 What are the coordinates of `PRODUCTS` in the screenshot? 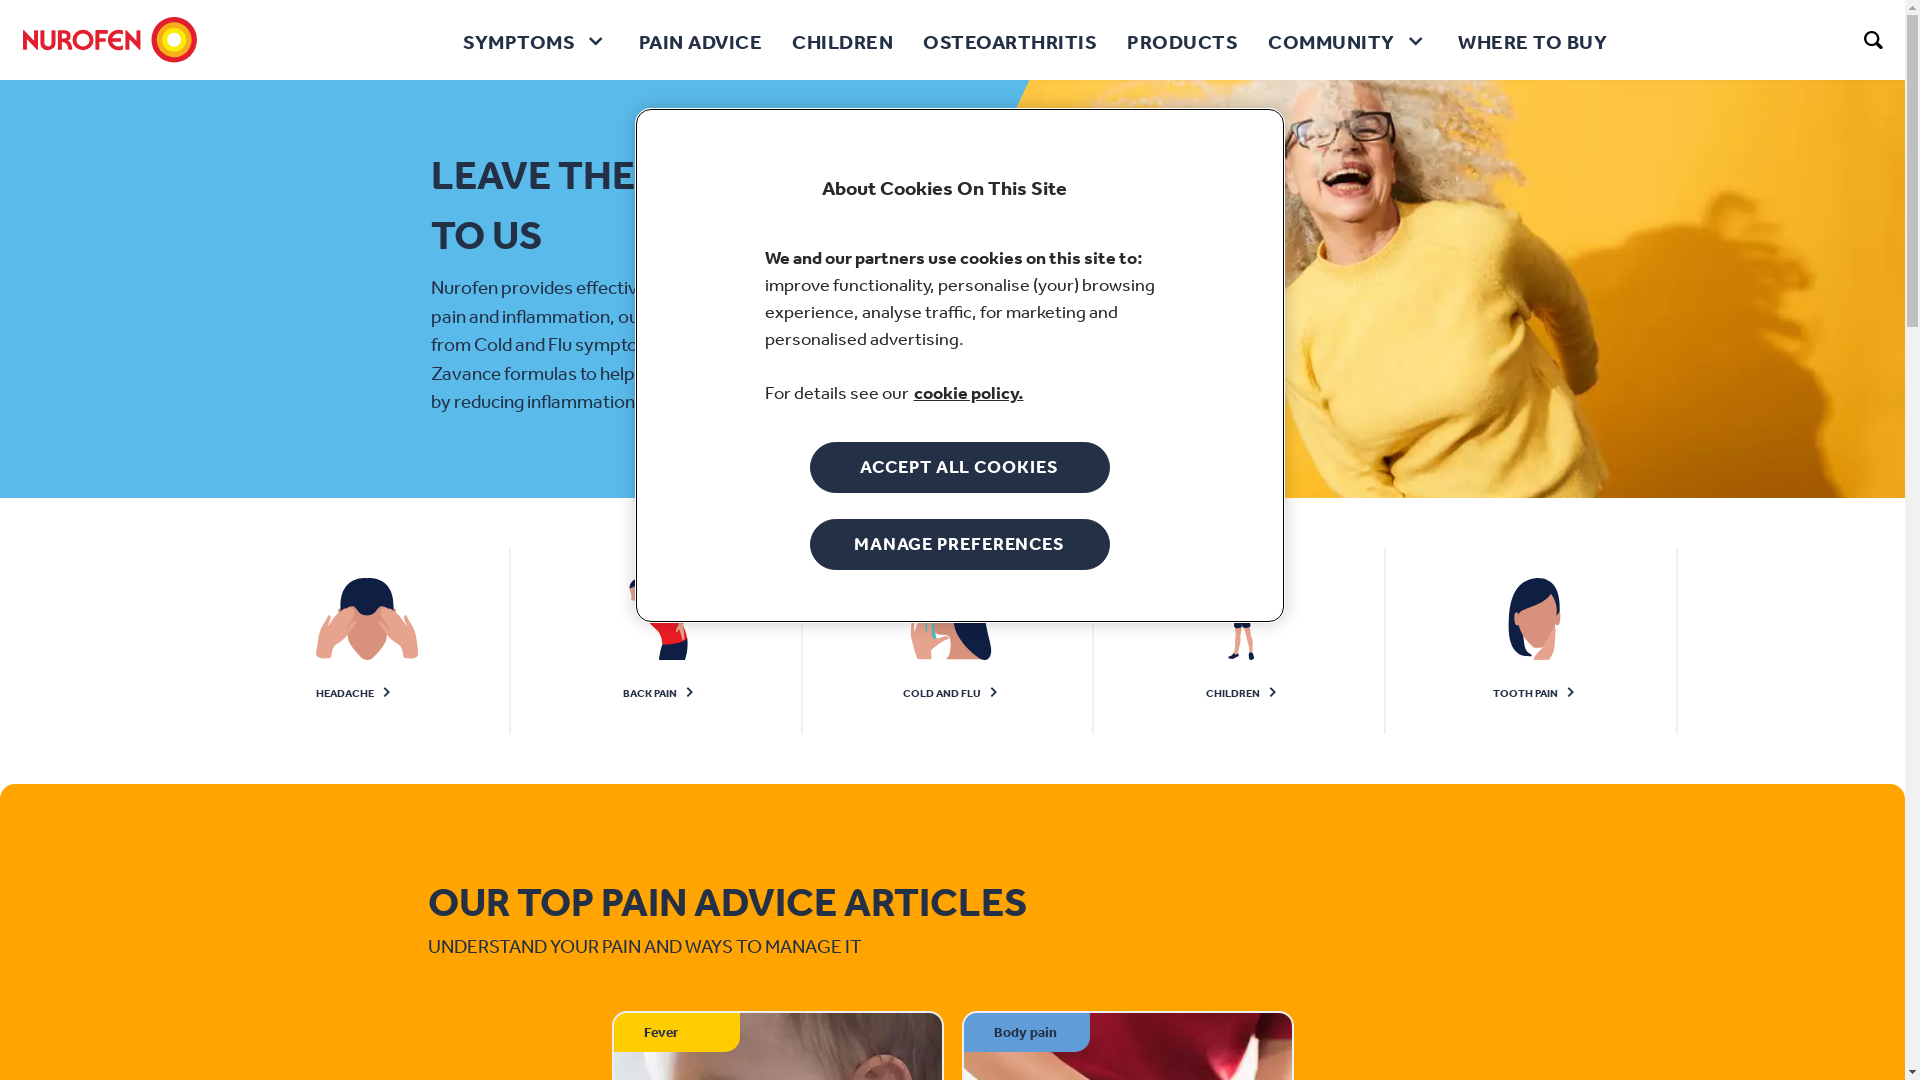 It's located at (1182, 40).